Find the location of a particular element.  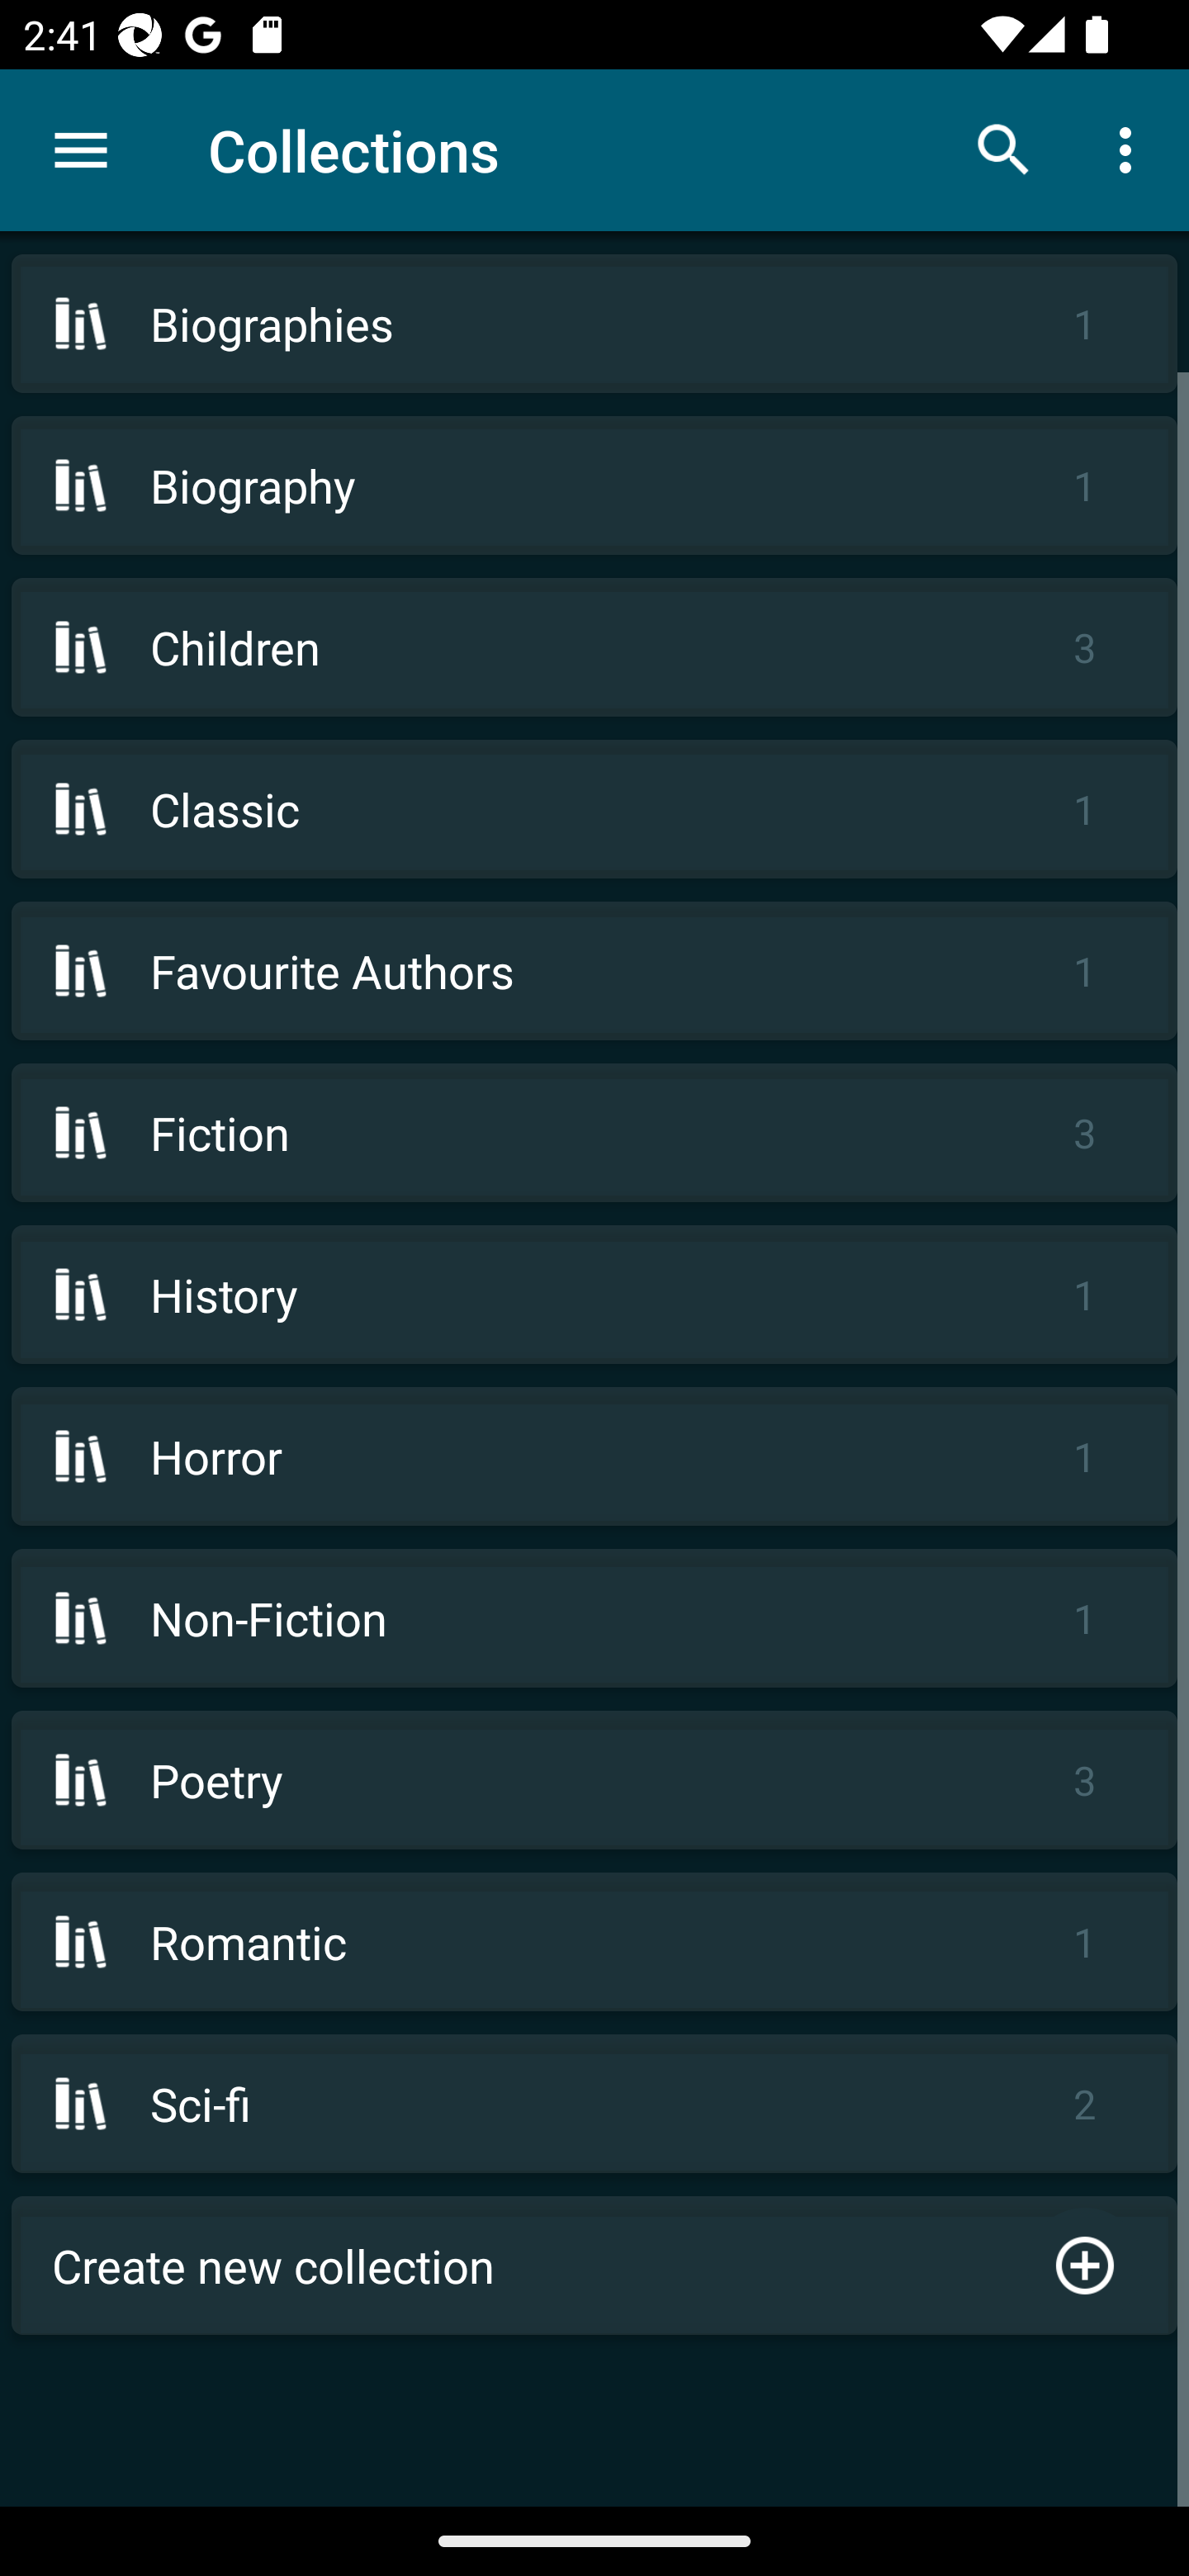

Children 3 is located at coordinates (594, 646).